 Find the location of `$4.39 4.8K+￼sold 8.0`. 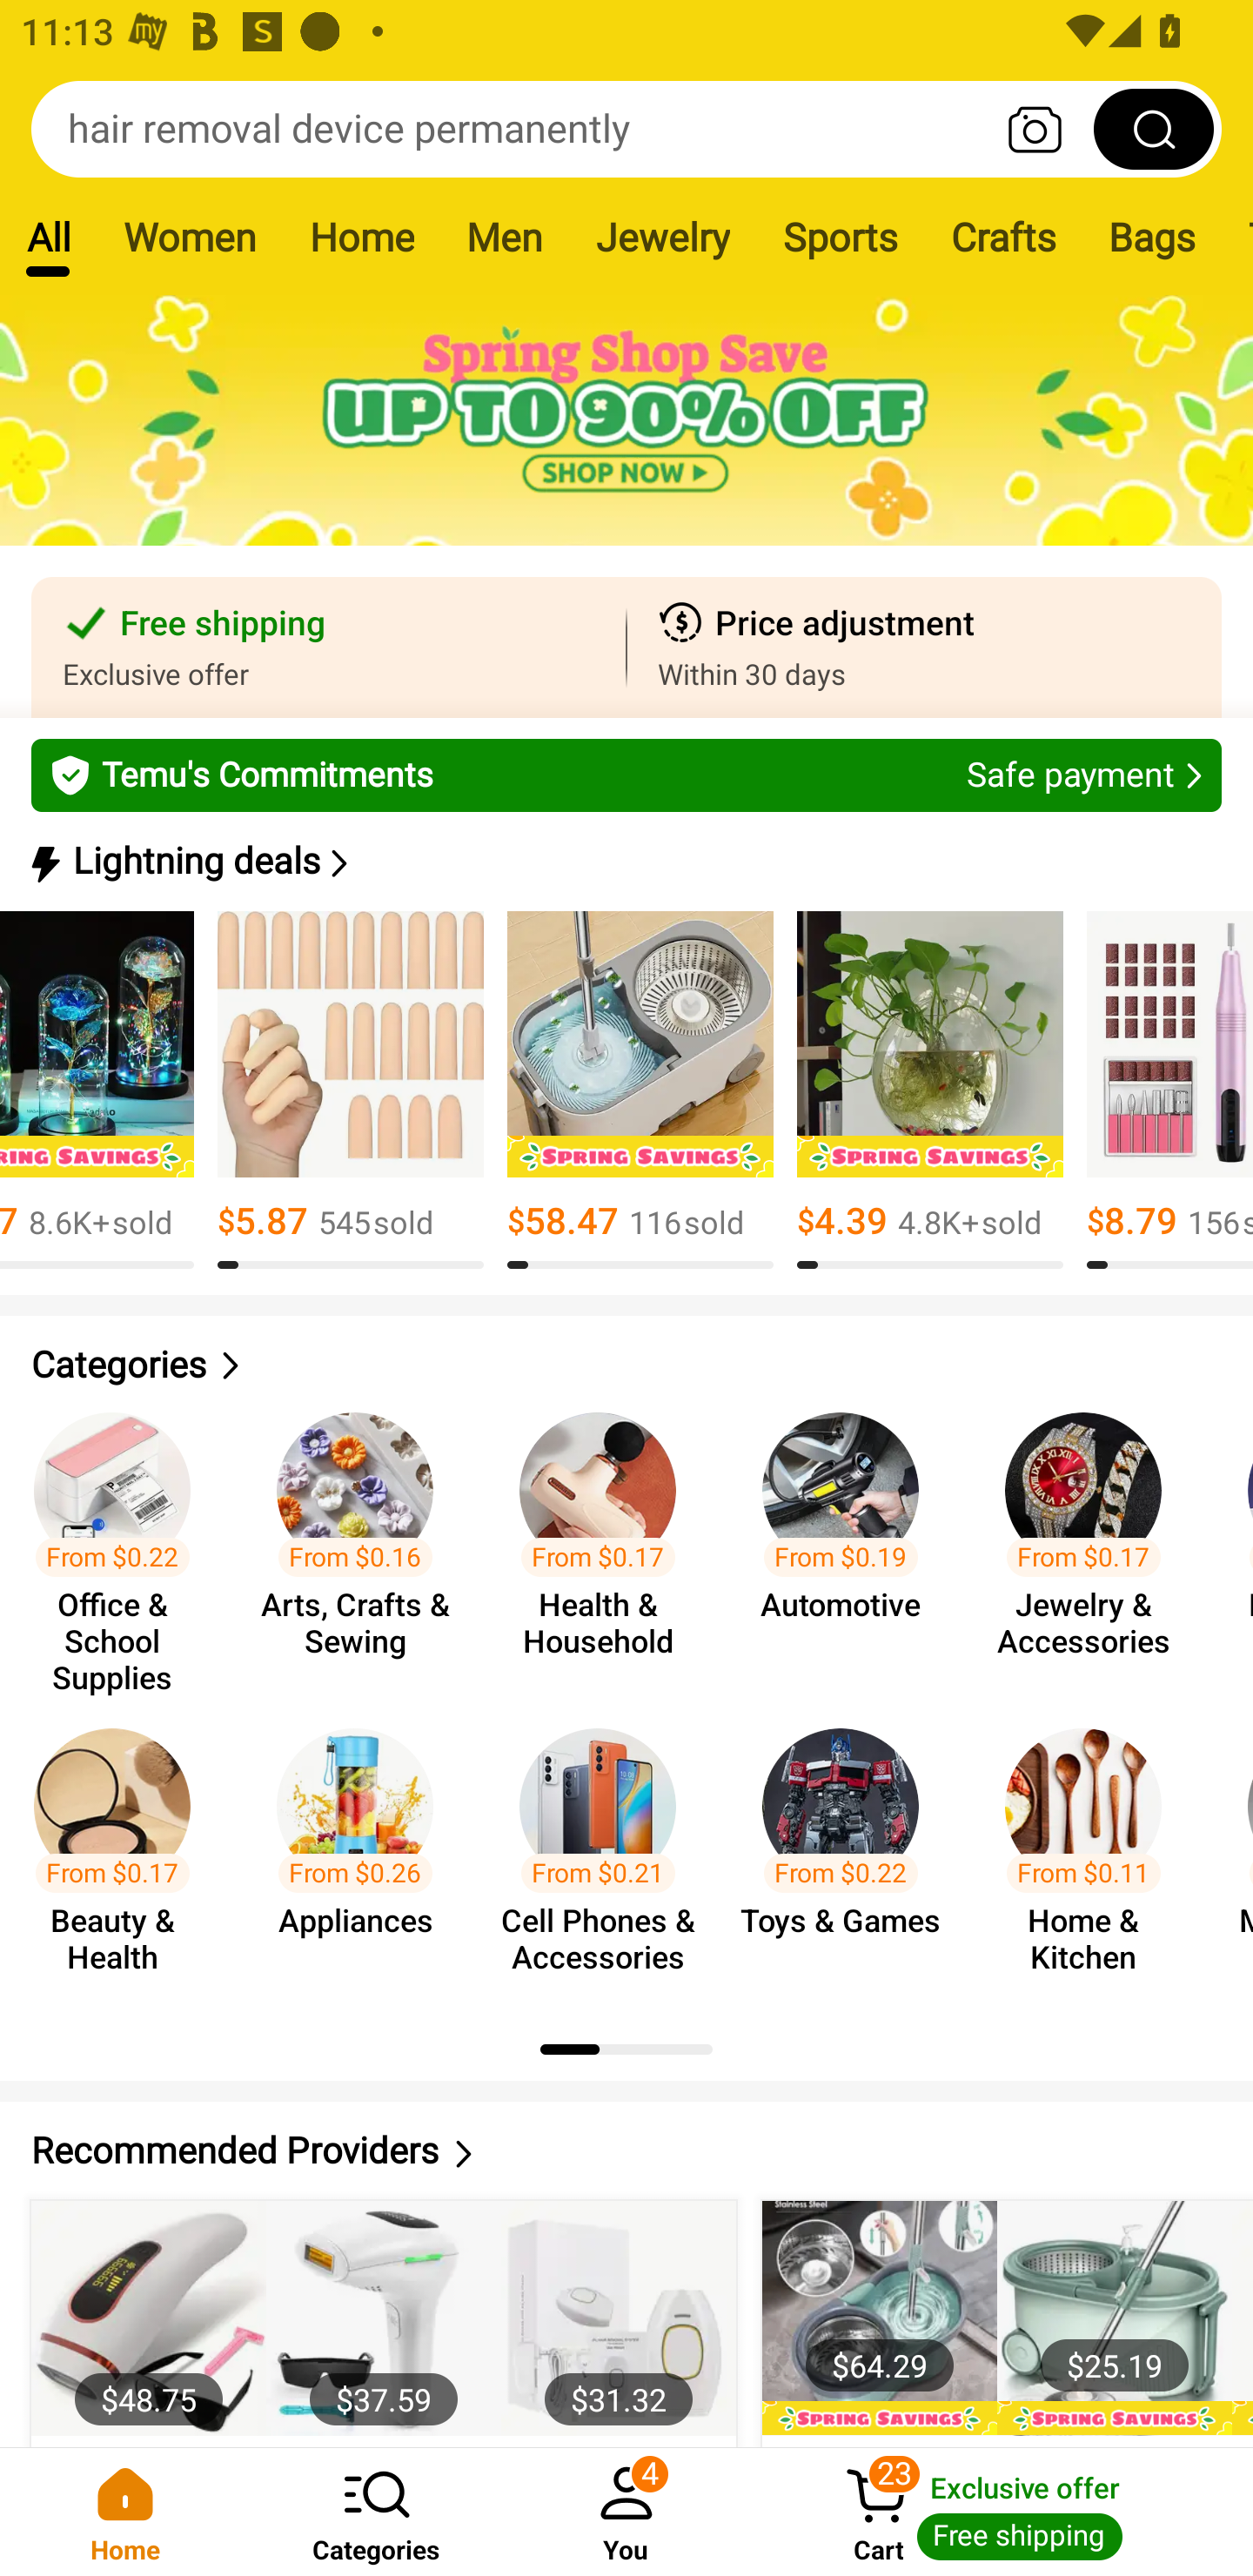

$4.39 4.8K+￼sold 8.0 is located at coordinates (929, 1090).